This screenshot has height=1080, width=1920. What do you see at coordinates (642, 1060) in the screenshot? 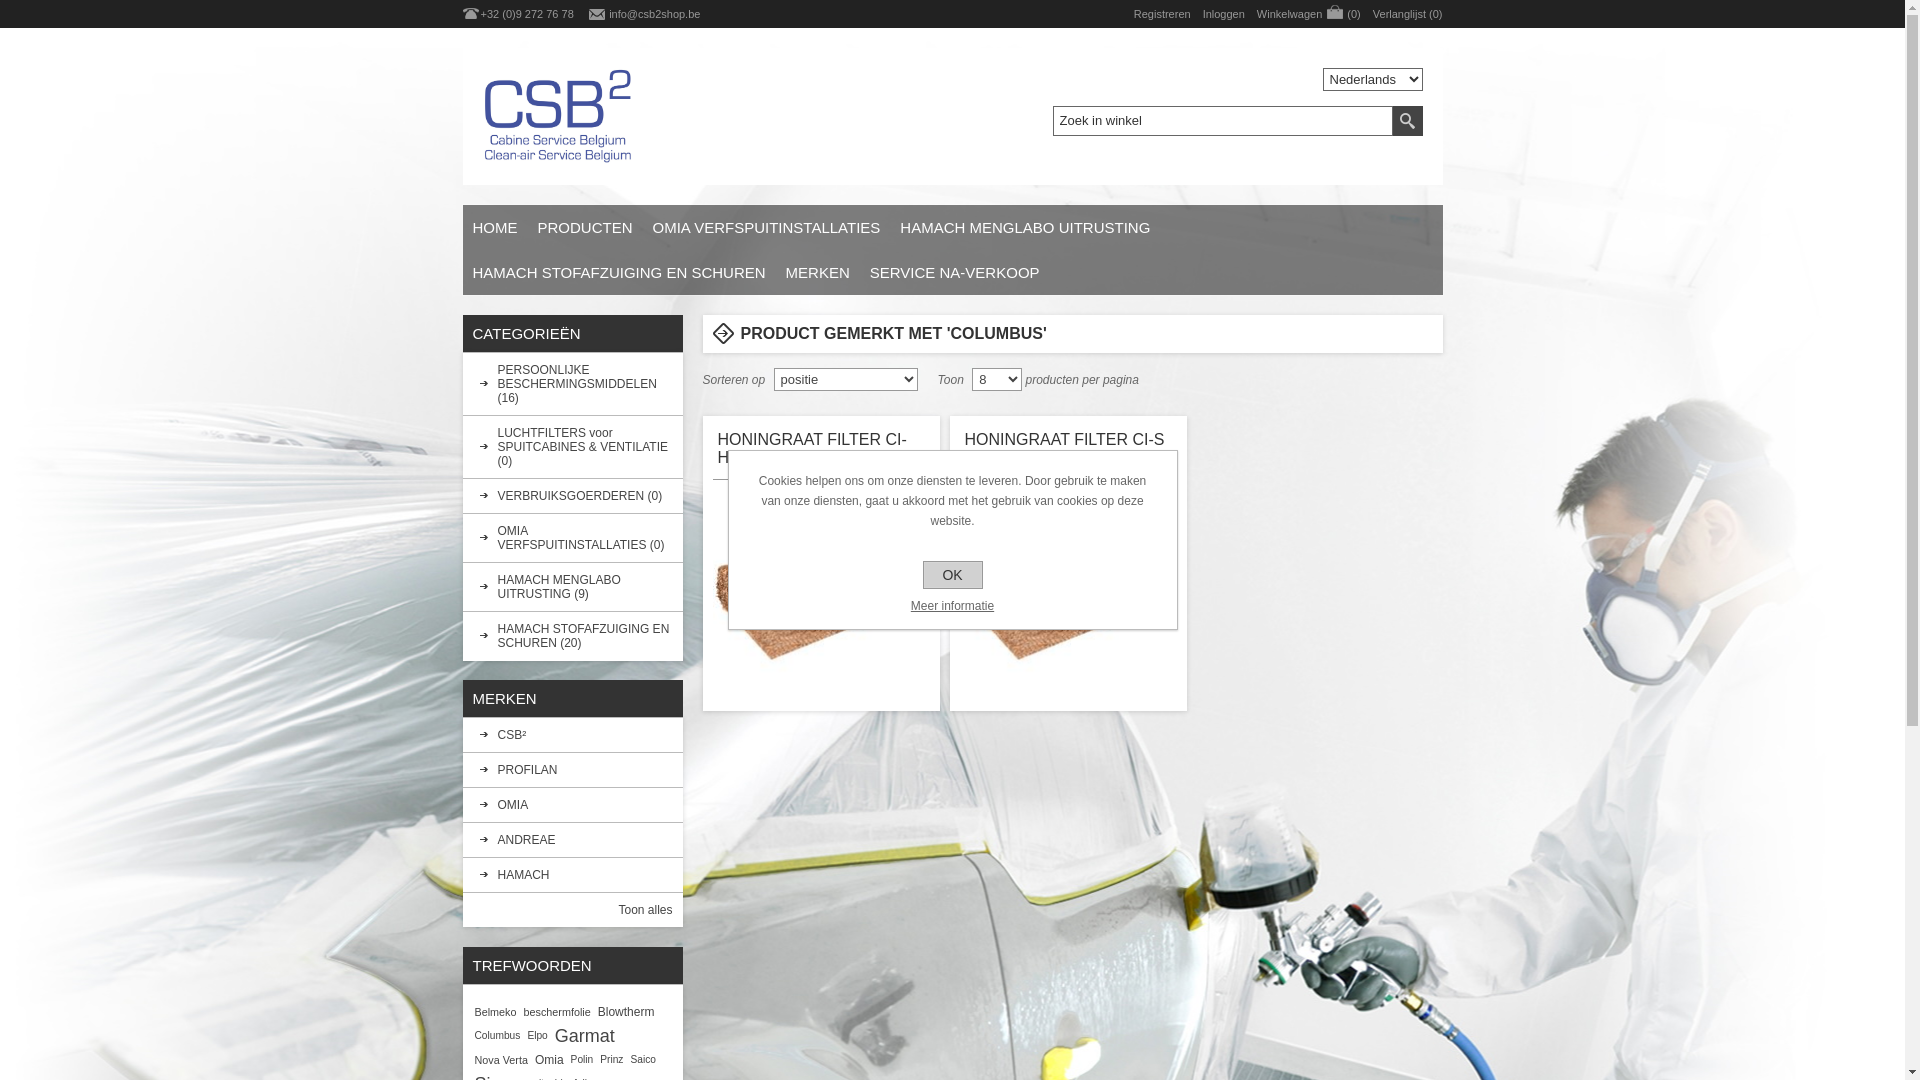
I see `Saico` at bounding box center [642, 1060].